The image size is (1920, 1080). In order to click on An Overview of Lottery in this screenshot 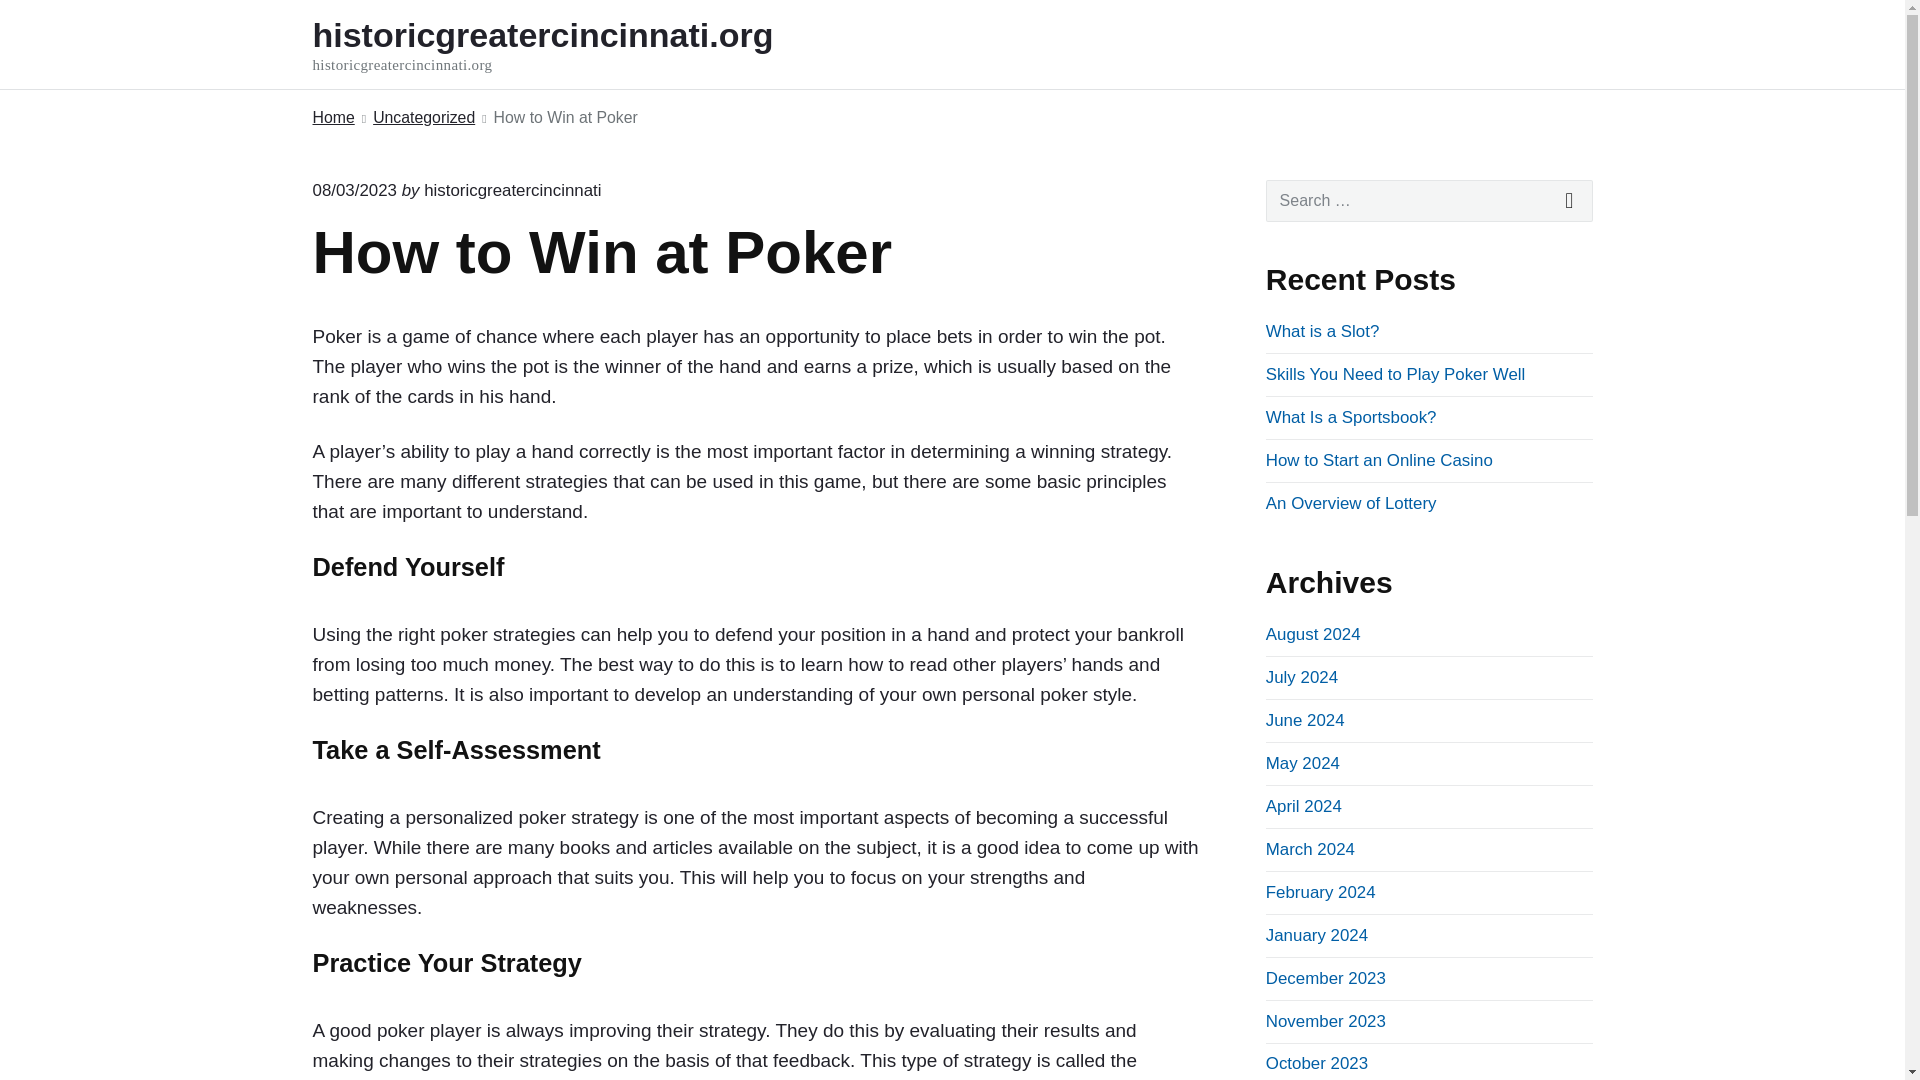, I will do `click(1350, 503)`.